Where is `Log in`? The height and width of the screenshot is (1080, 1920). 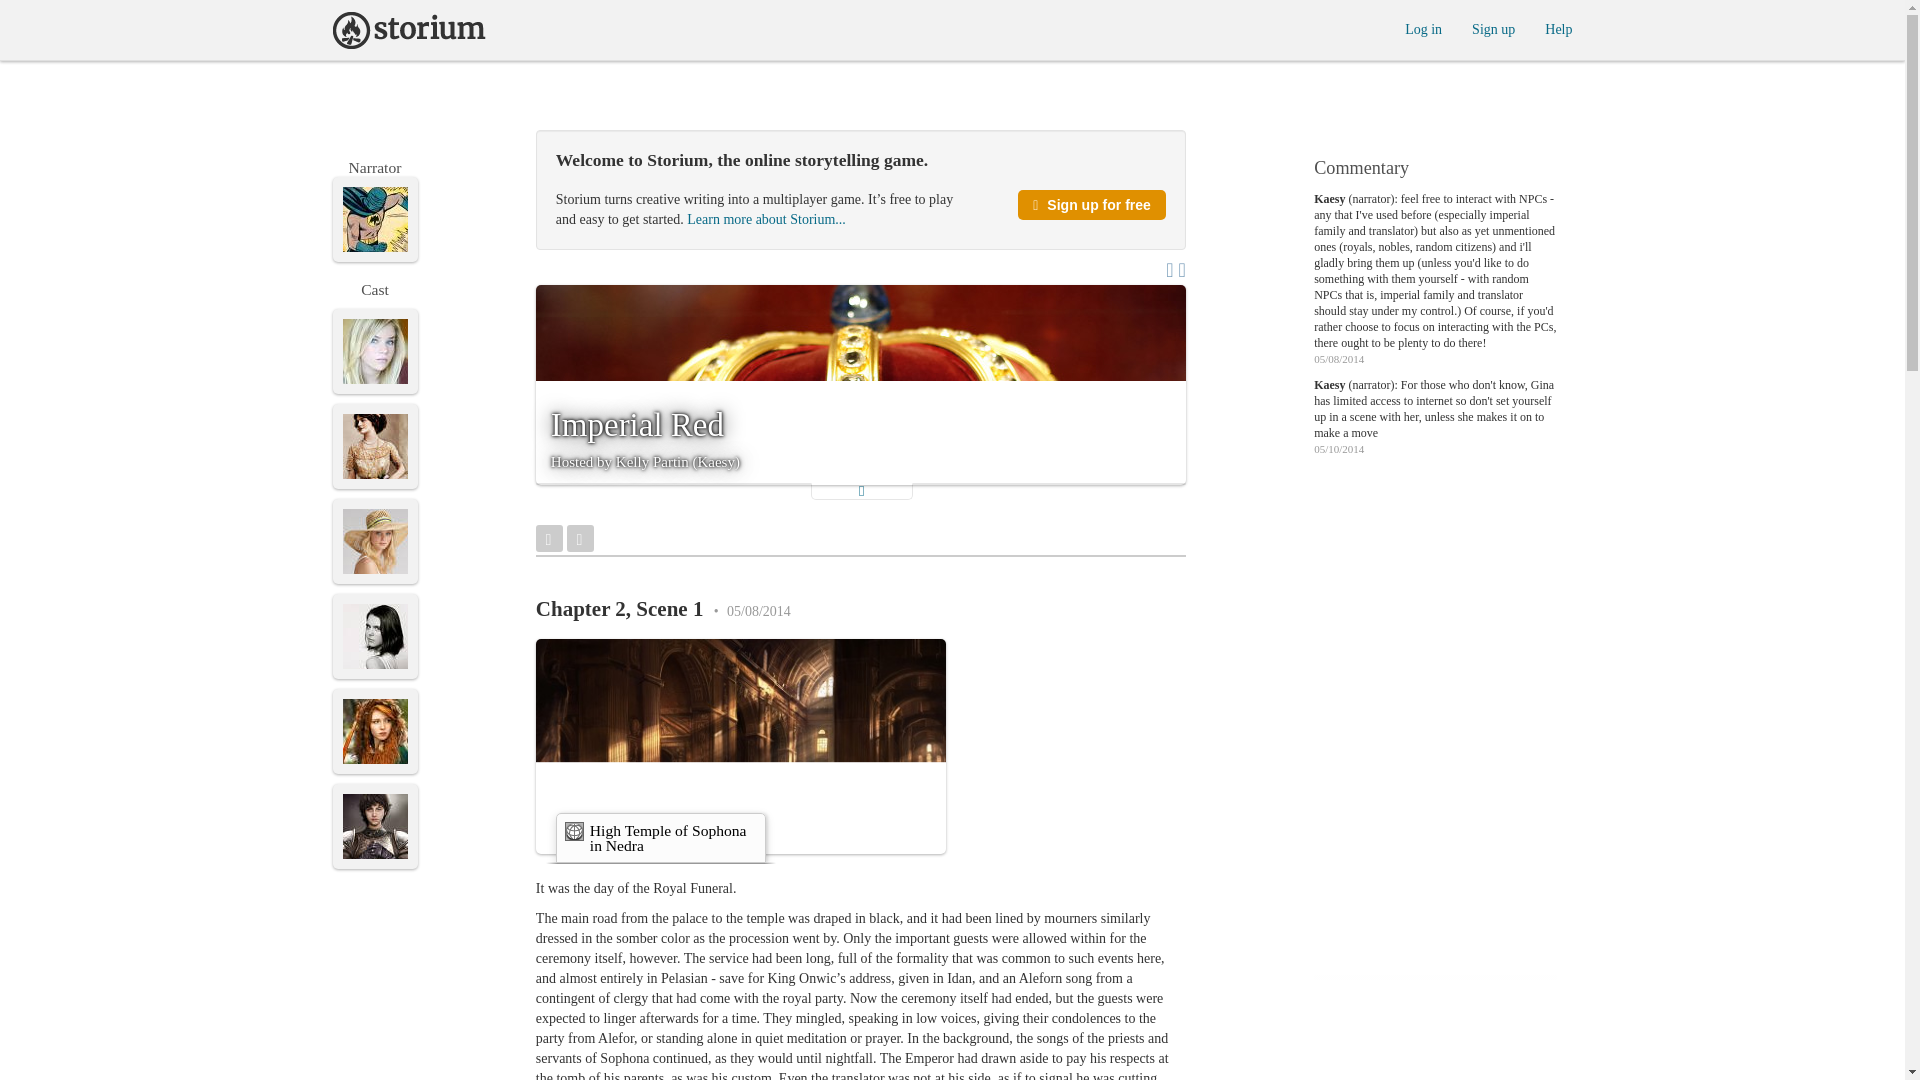
Log in is located at coordinates (1423, 28).